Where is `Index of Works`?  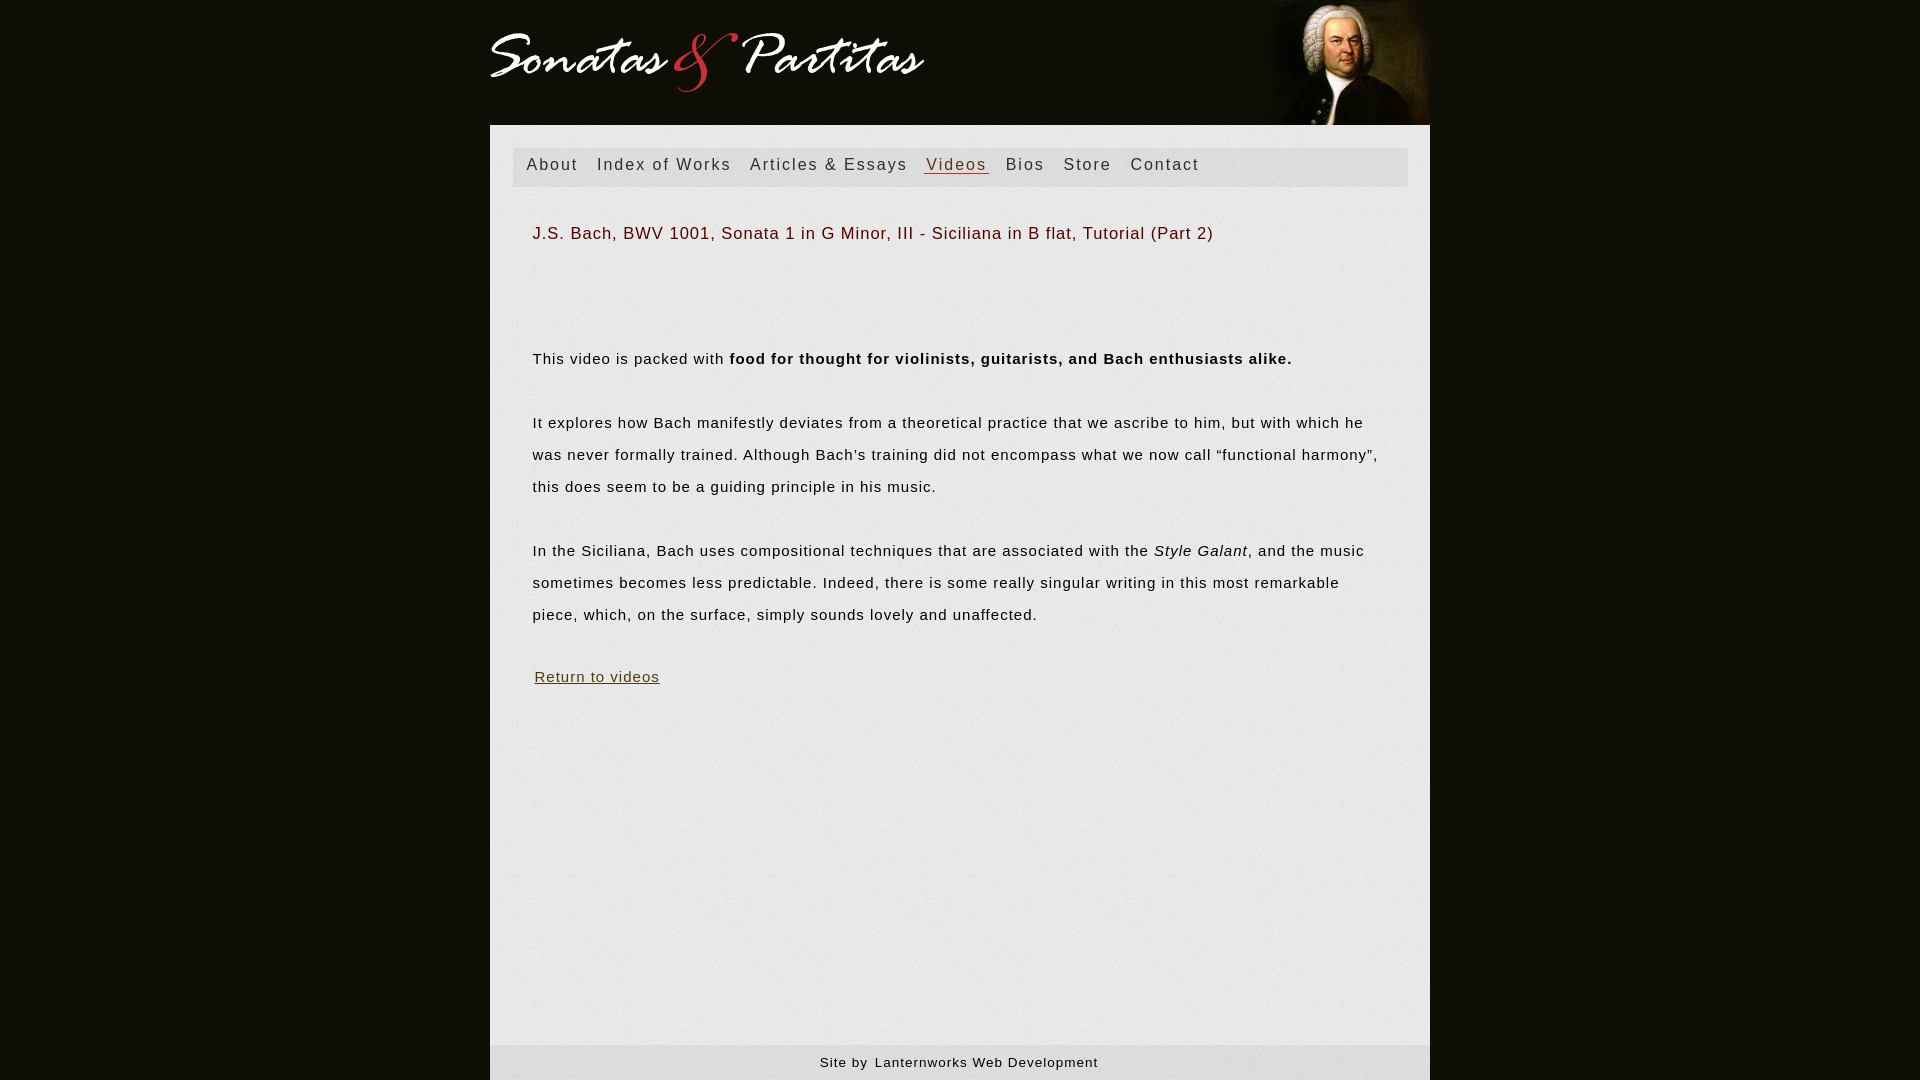 Index of Works is located at coordinates (664, 164).